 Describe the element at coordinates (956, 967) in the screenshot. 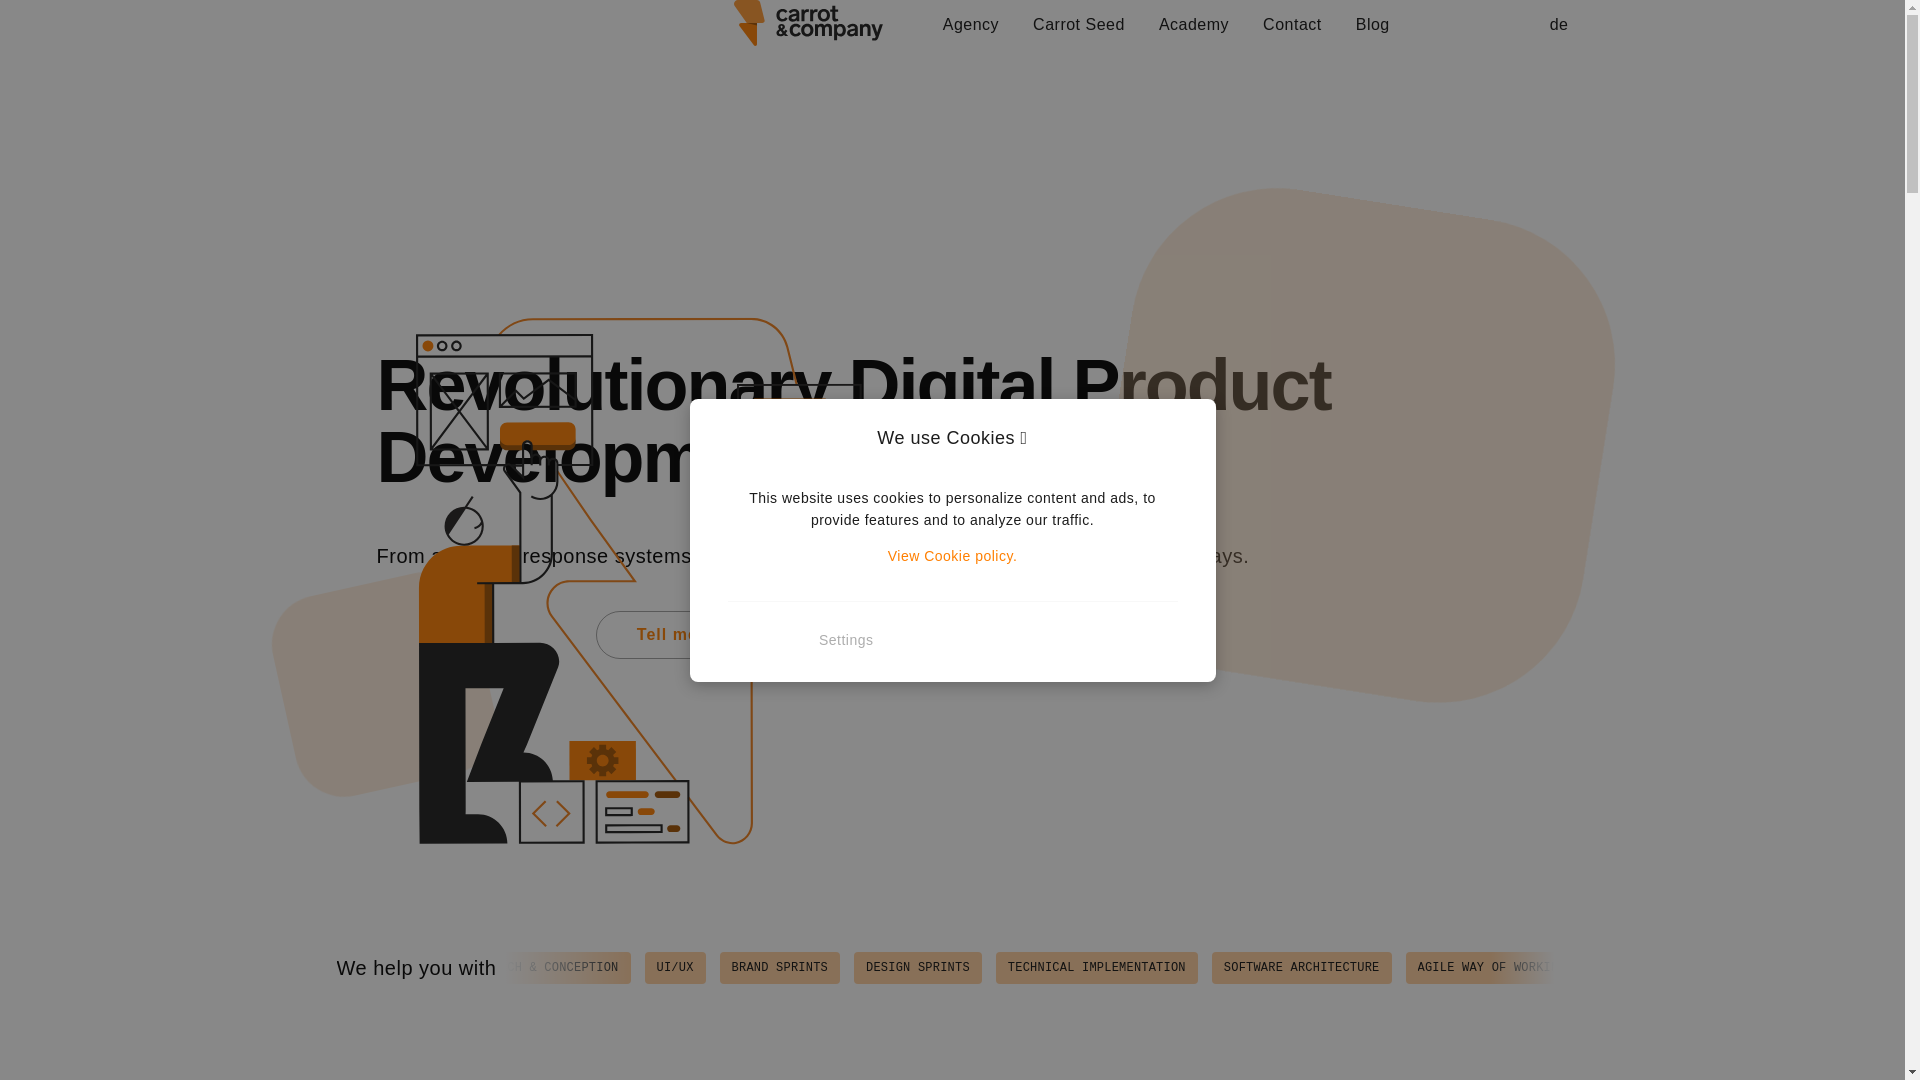

I see `BRAND SPRINTS` at that location.